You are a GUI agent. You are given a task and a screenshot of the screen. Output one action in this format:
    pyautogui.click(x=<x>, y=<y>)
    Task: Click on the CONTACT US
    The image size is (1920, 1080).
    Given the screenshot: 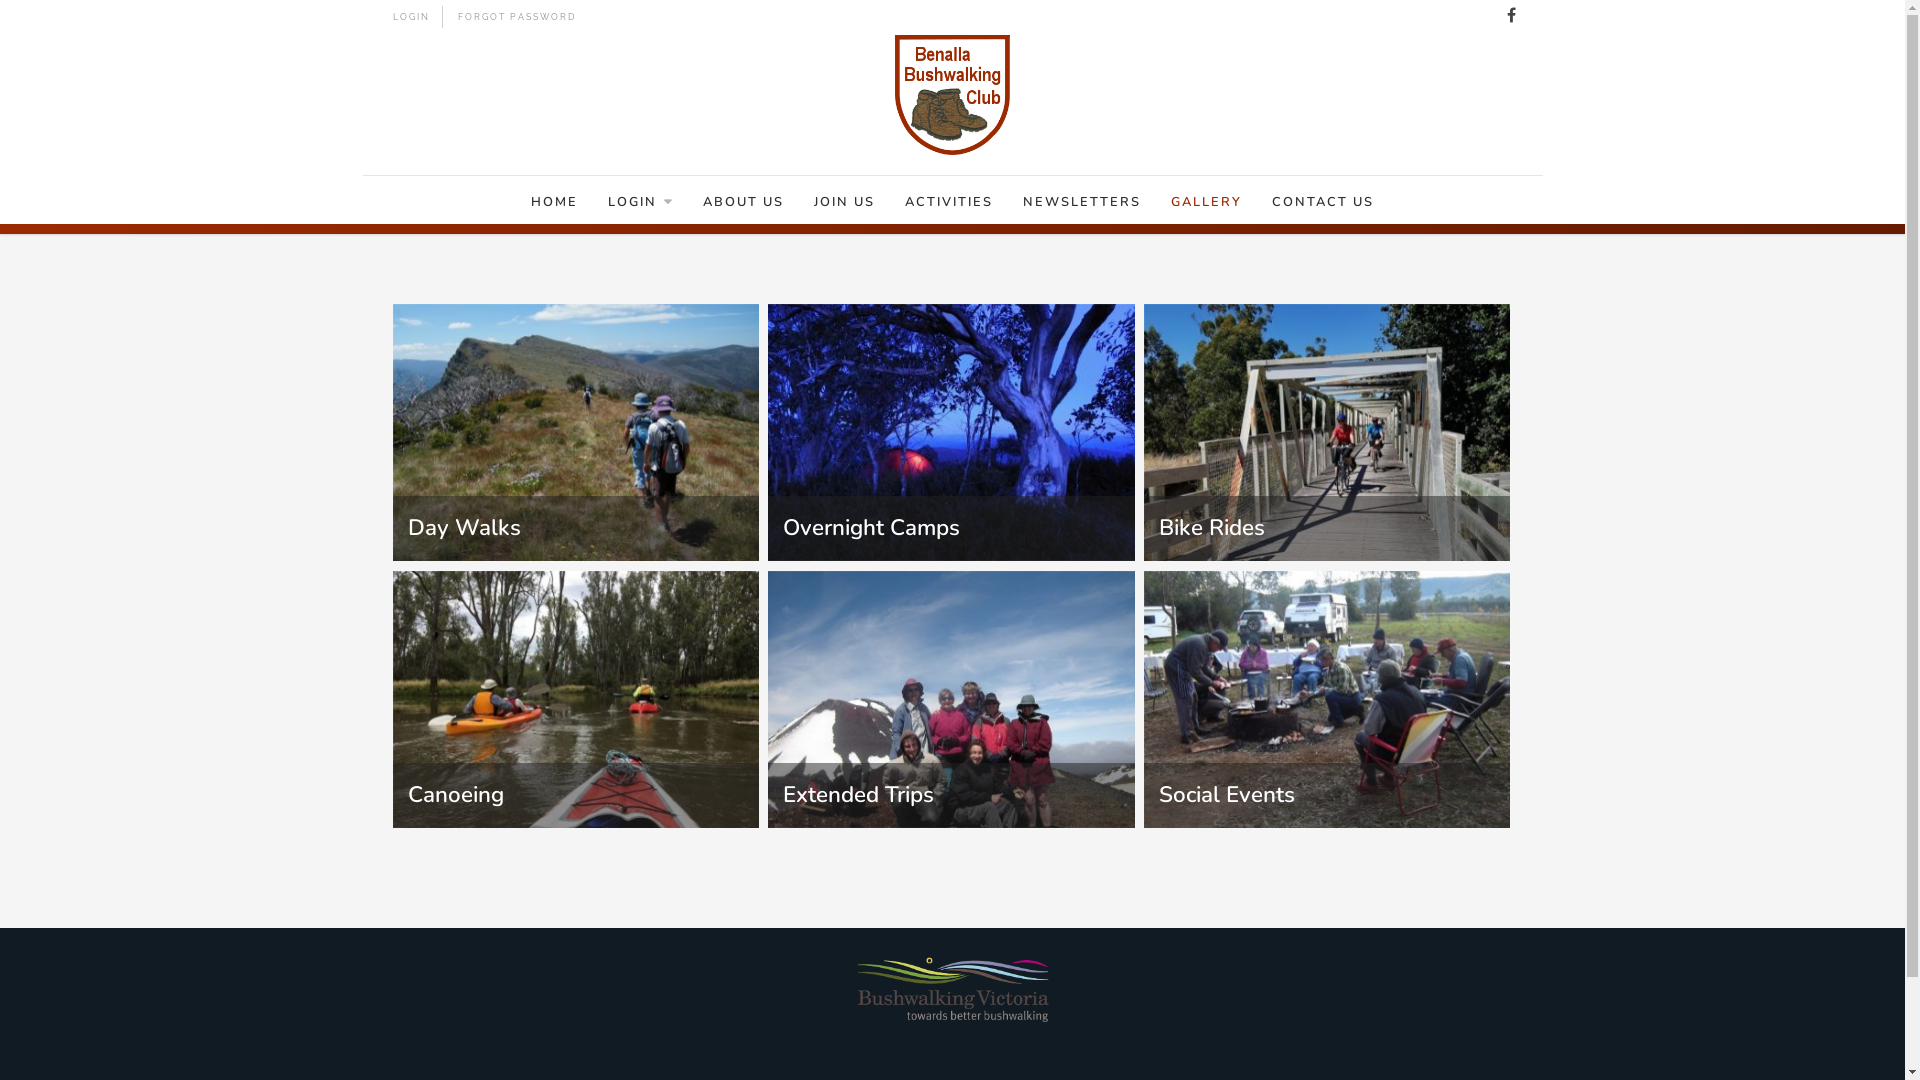 What is the action you would take?
    pyautogui.click(x=1323, y=200)
    